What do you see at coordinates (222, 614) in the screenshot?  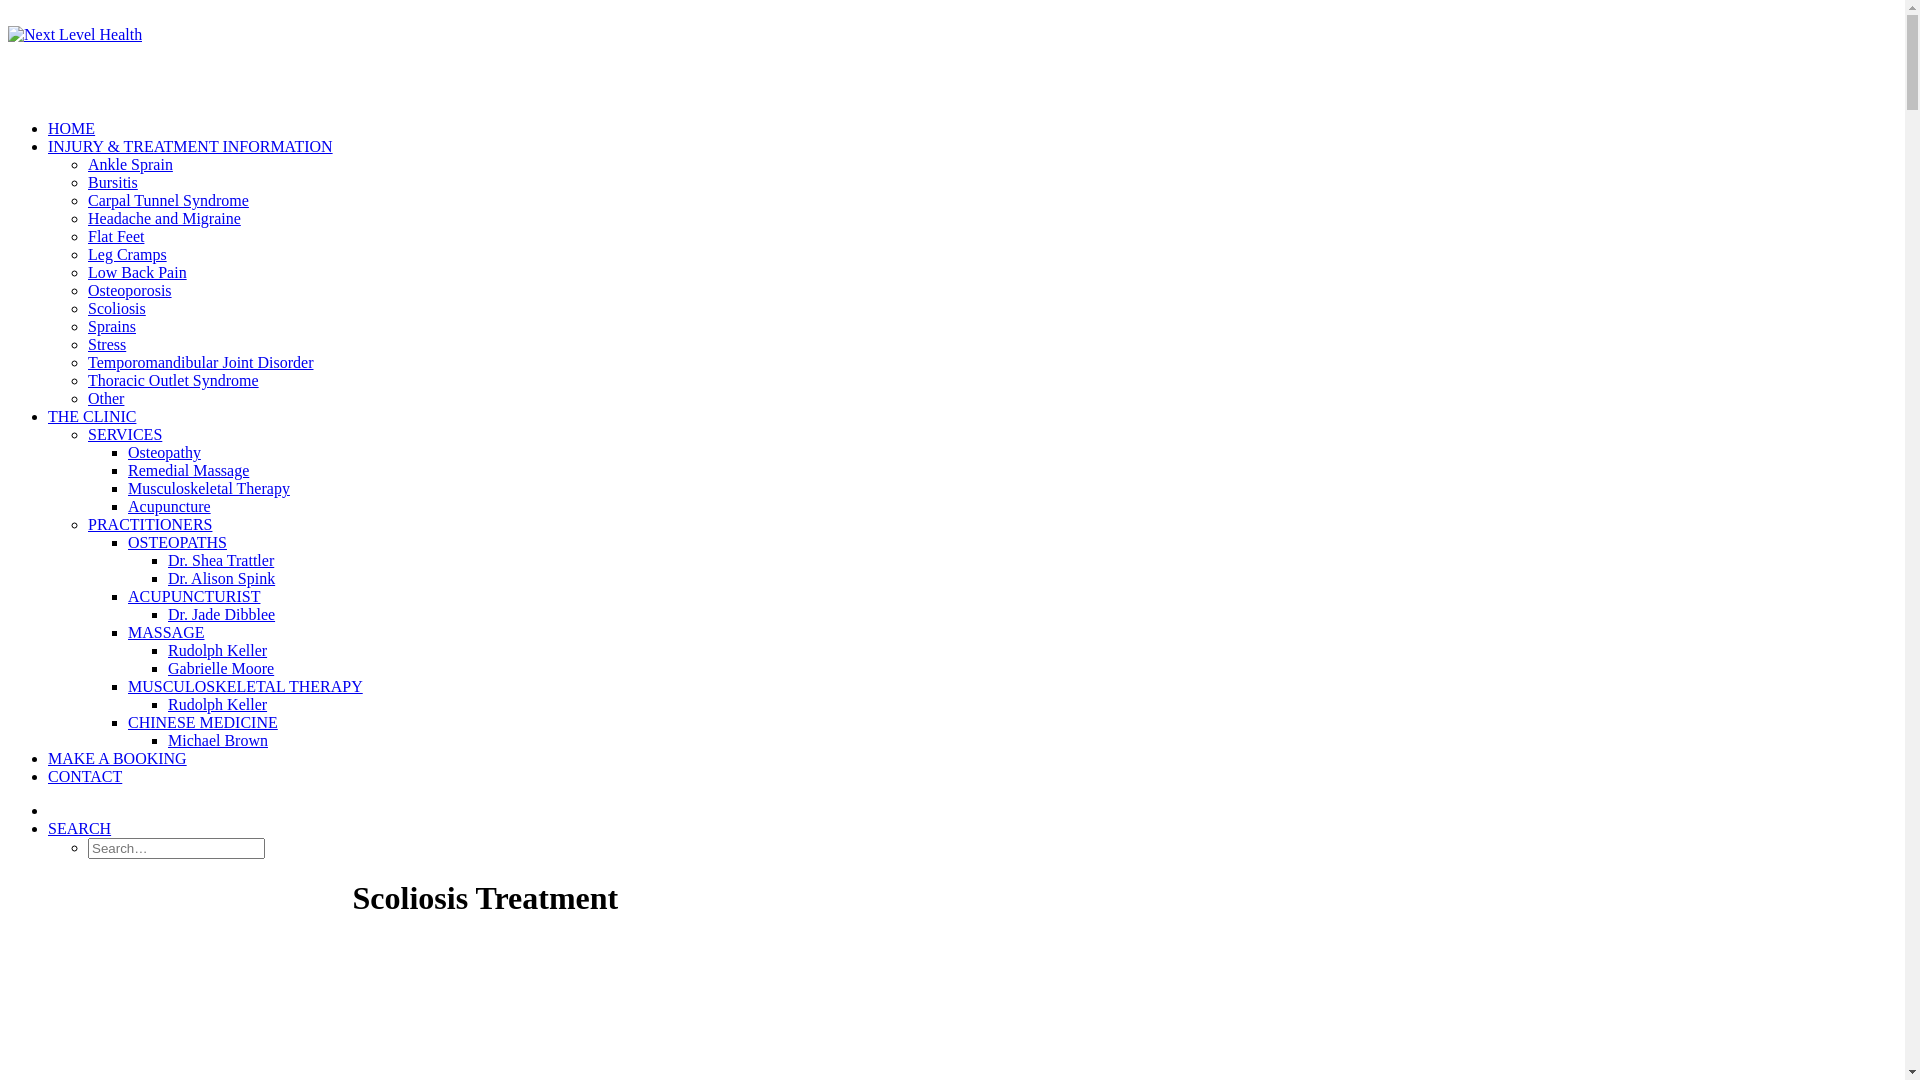 I see `Dr. Jade Dibblee` at bounding box center [222, 614].